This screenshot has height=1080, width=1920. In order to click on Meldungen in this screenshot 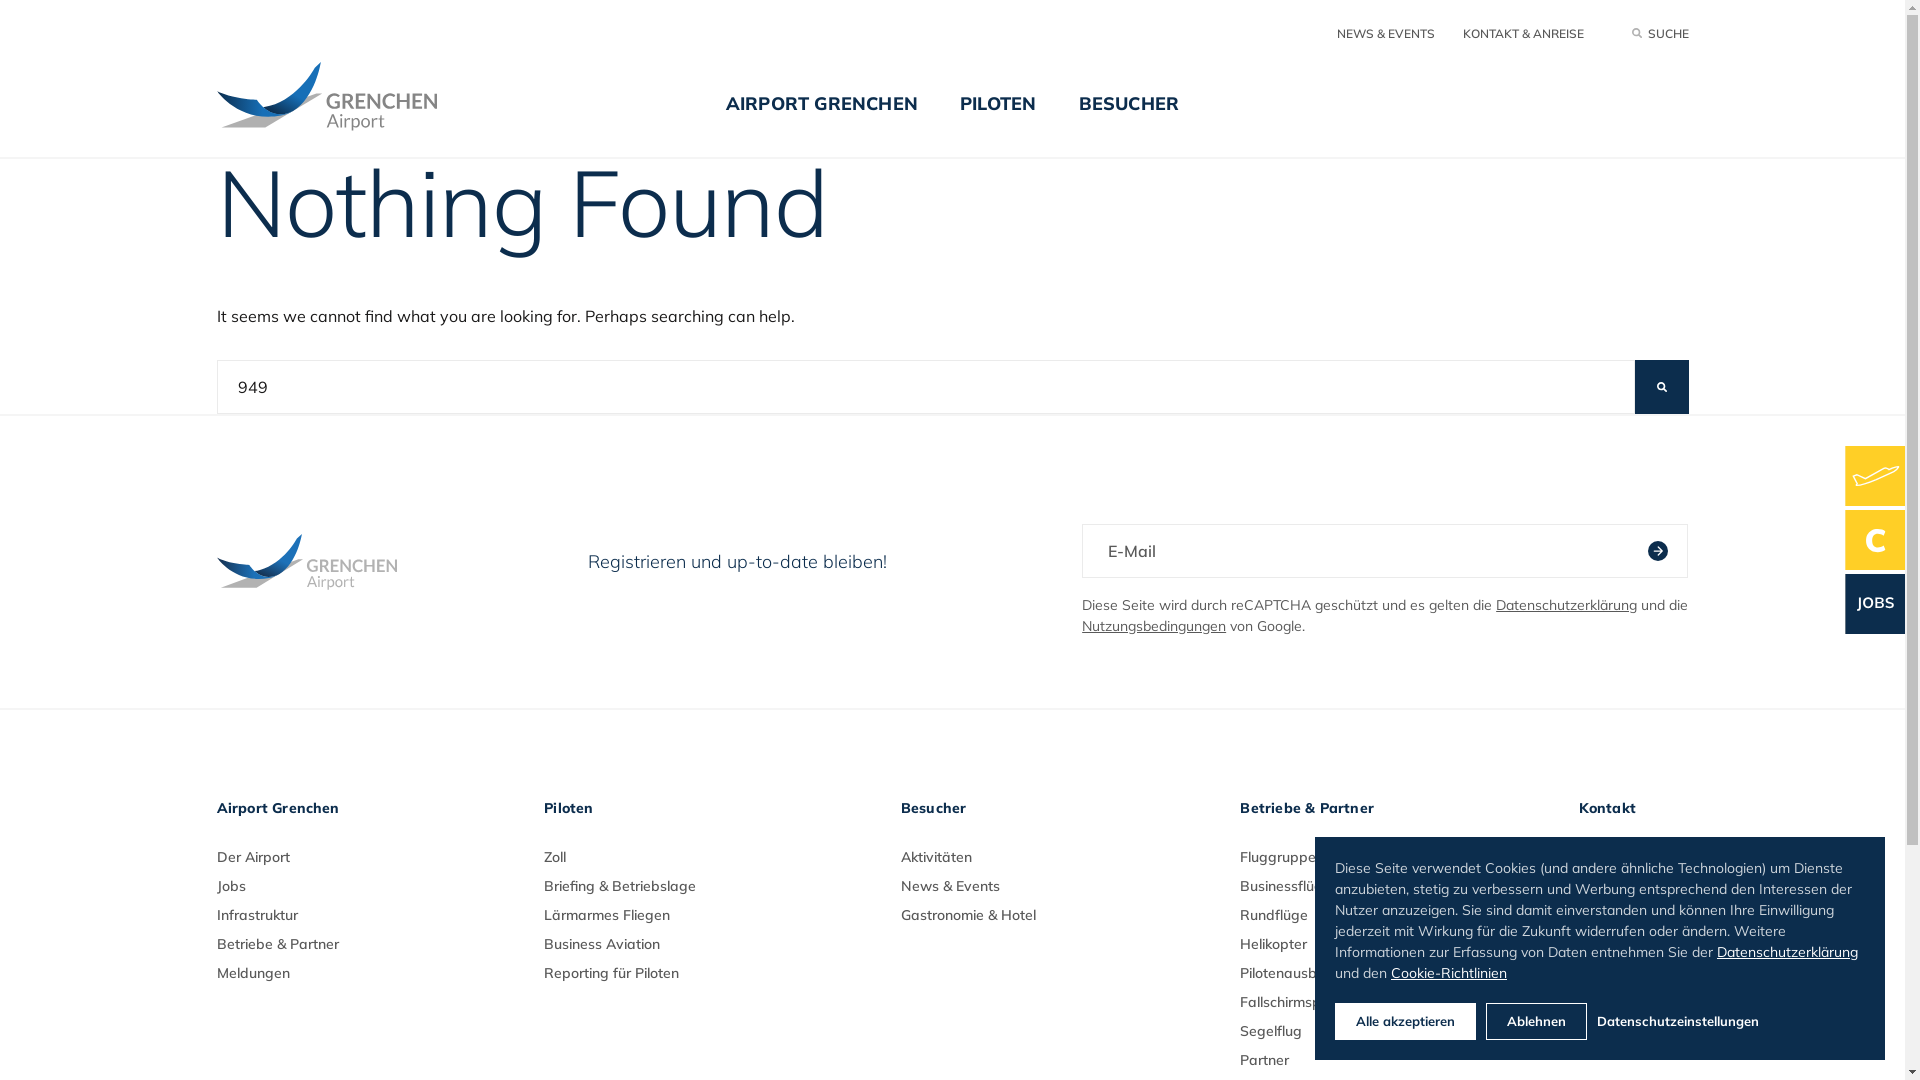, I will do `click(252, 973)`.